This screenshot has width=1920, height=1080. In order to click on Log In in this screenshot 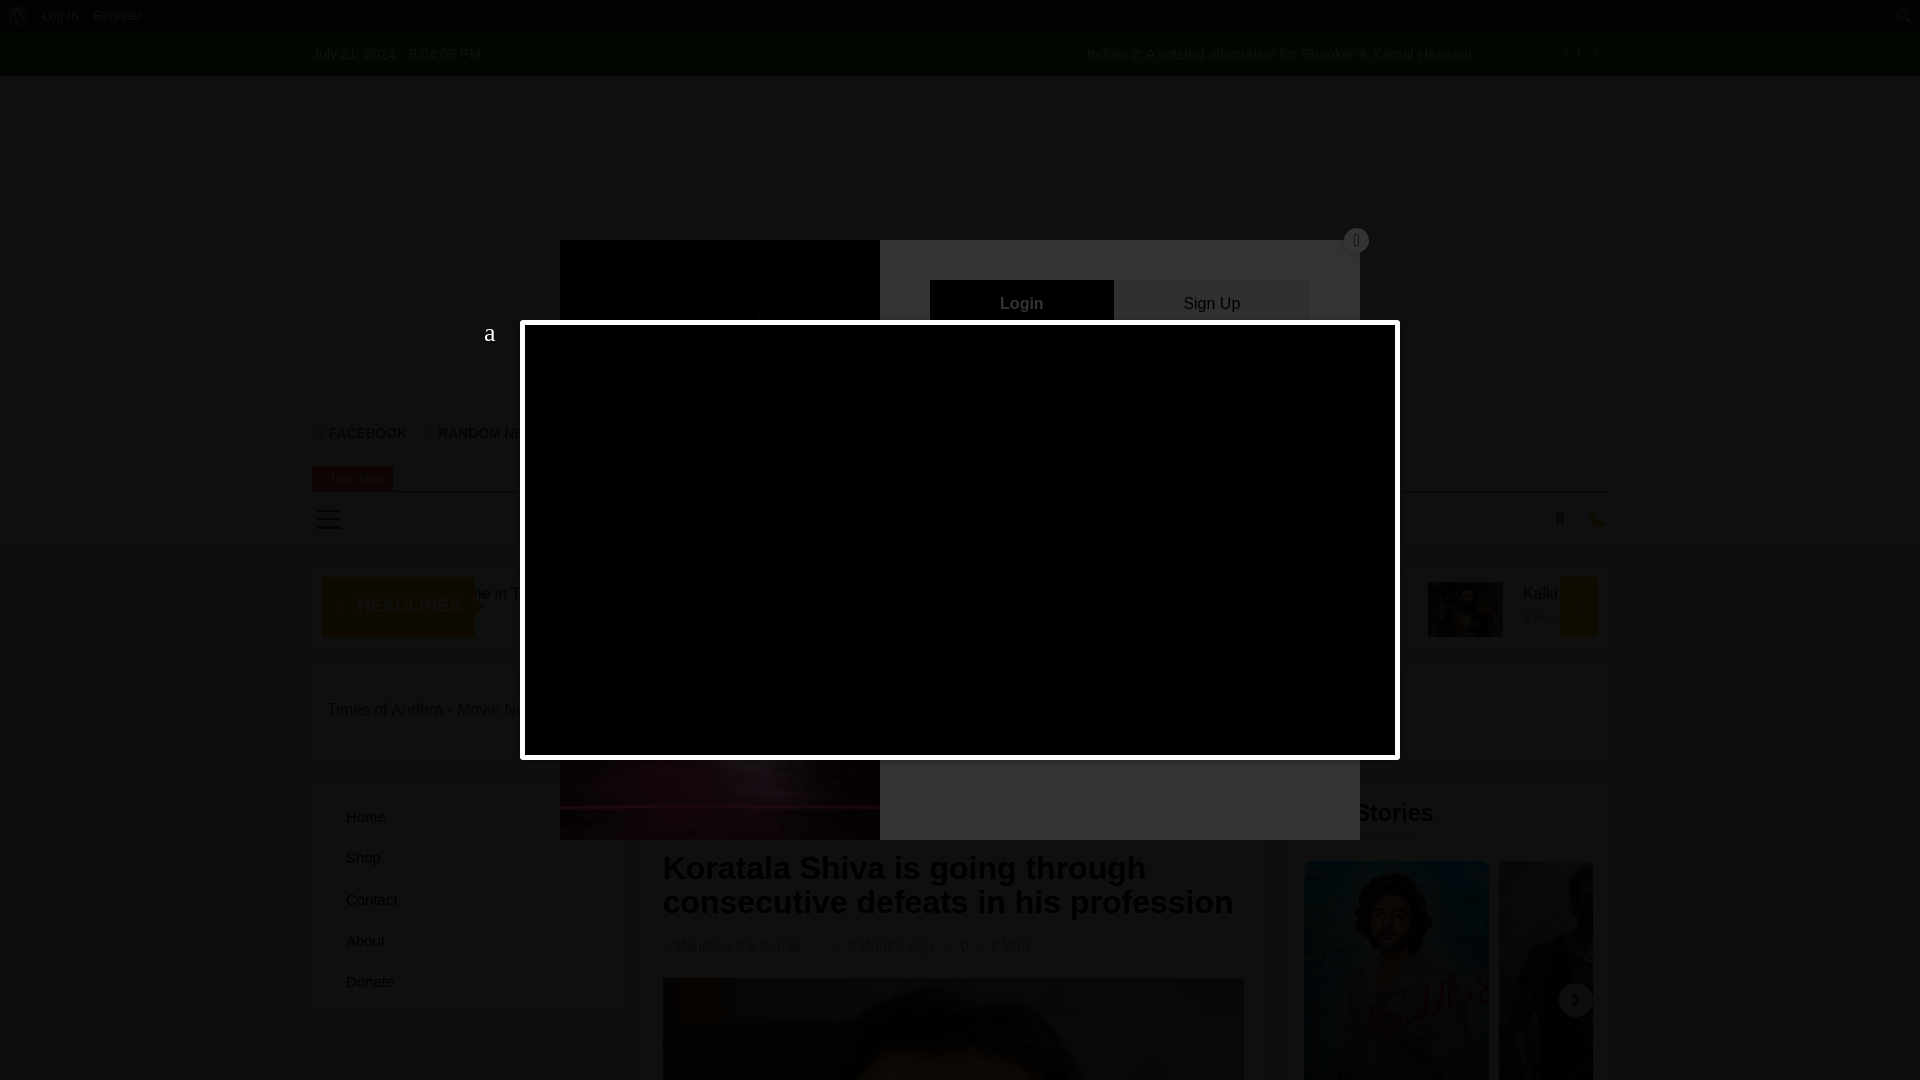, I will do `click(60, 16)`.